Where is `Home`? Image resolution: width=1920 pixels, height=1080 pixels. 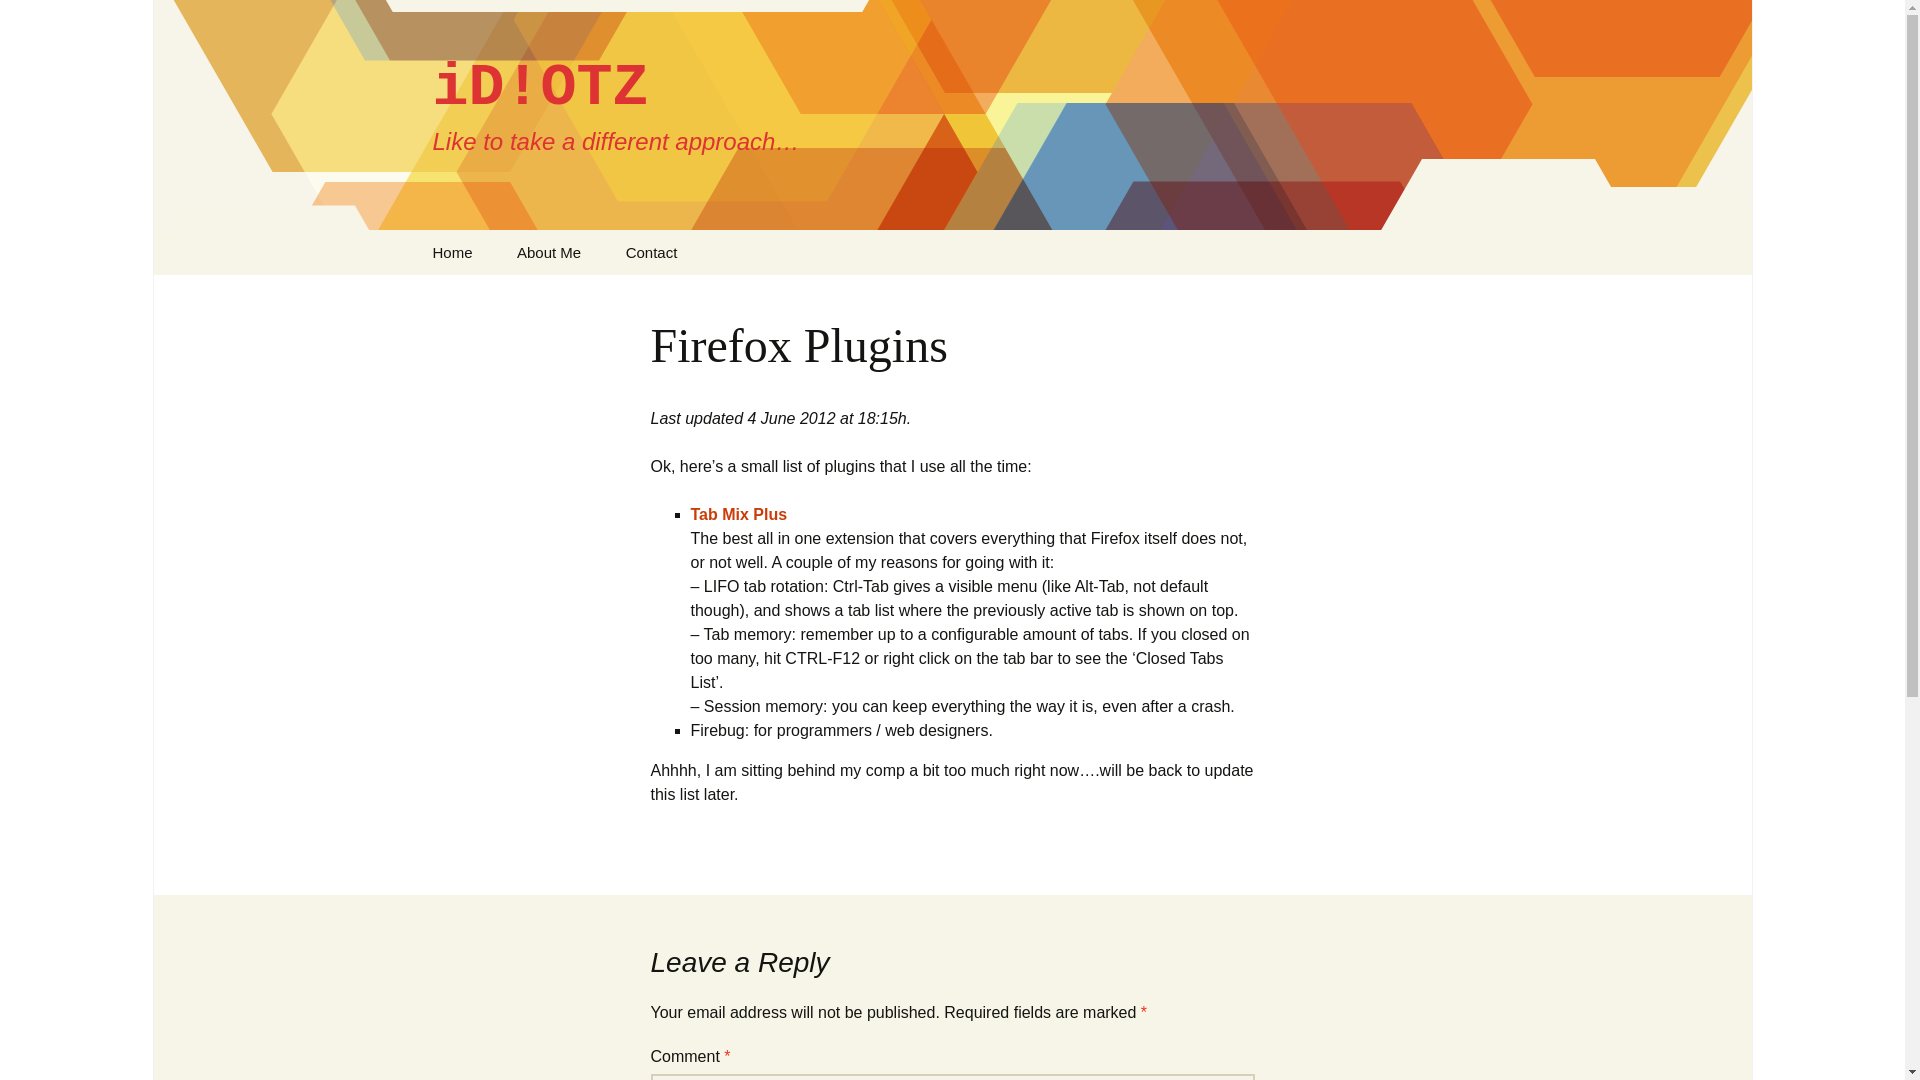
Home is located at coordinates (452, 252).